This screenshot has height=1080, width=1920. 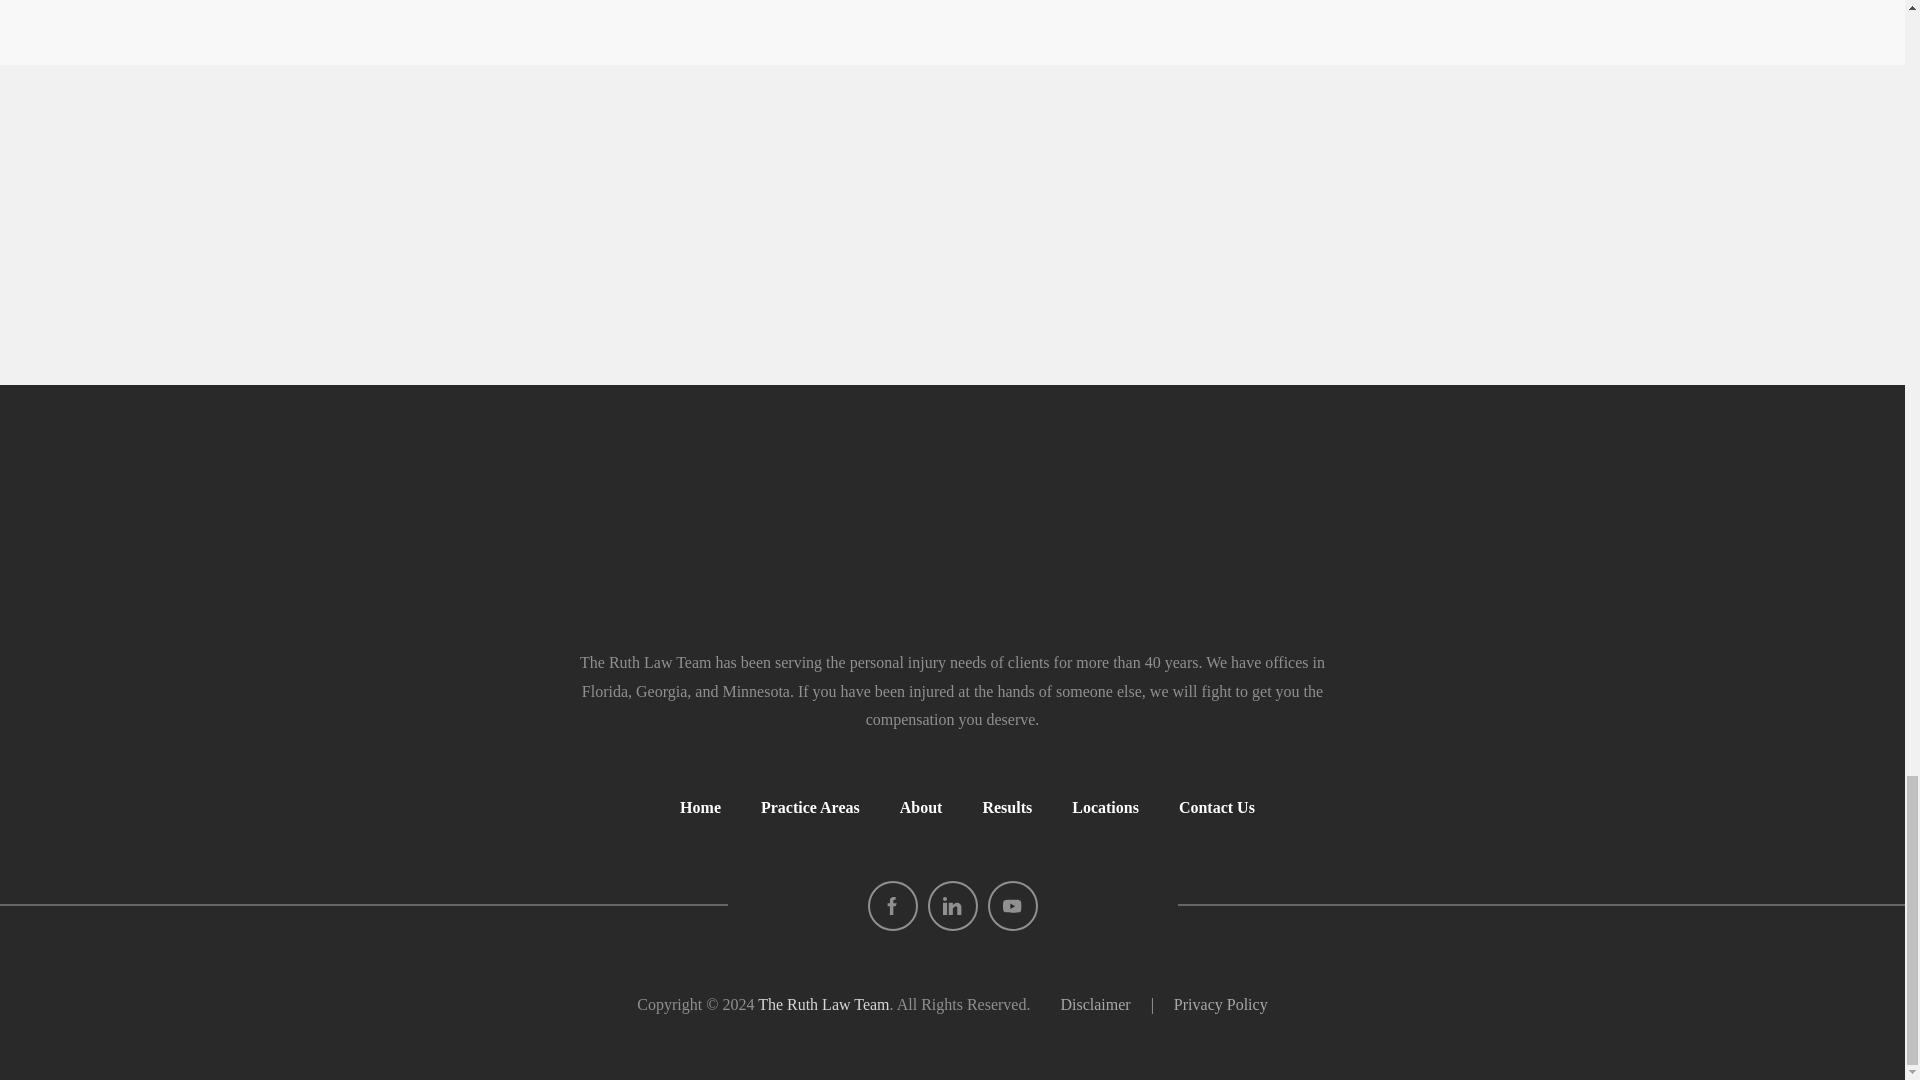 What do you see at coordinates (1013, 906) in the screenshot?
I see `Youtube` at bounding box center [1013, 906].